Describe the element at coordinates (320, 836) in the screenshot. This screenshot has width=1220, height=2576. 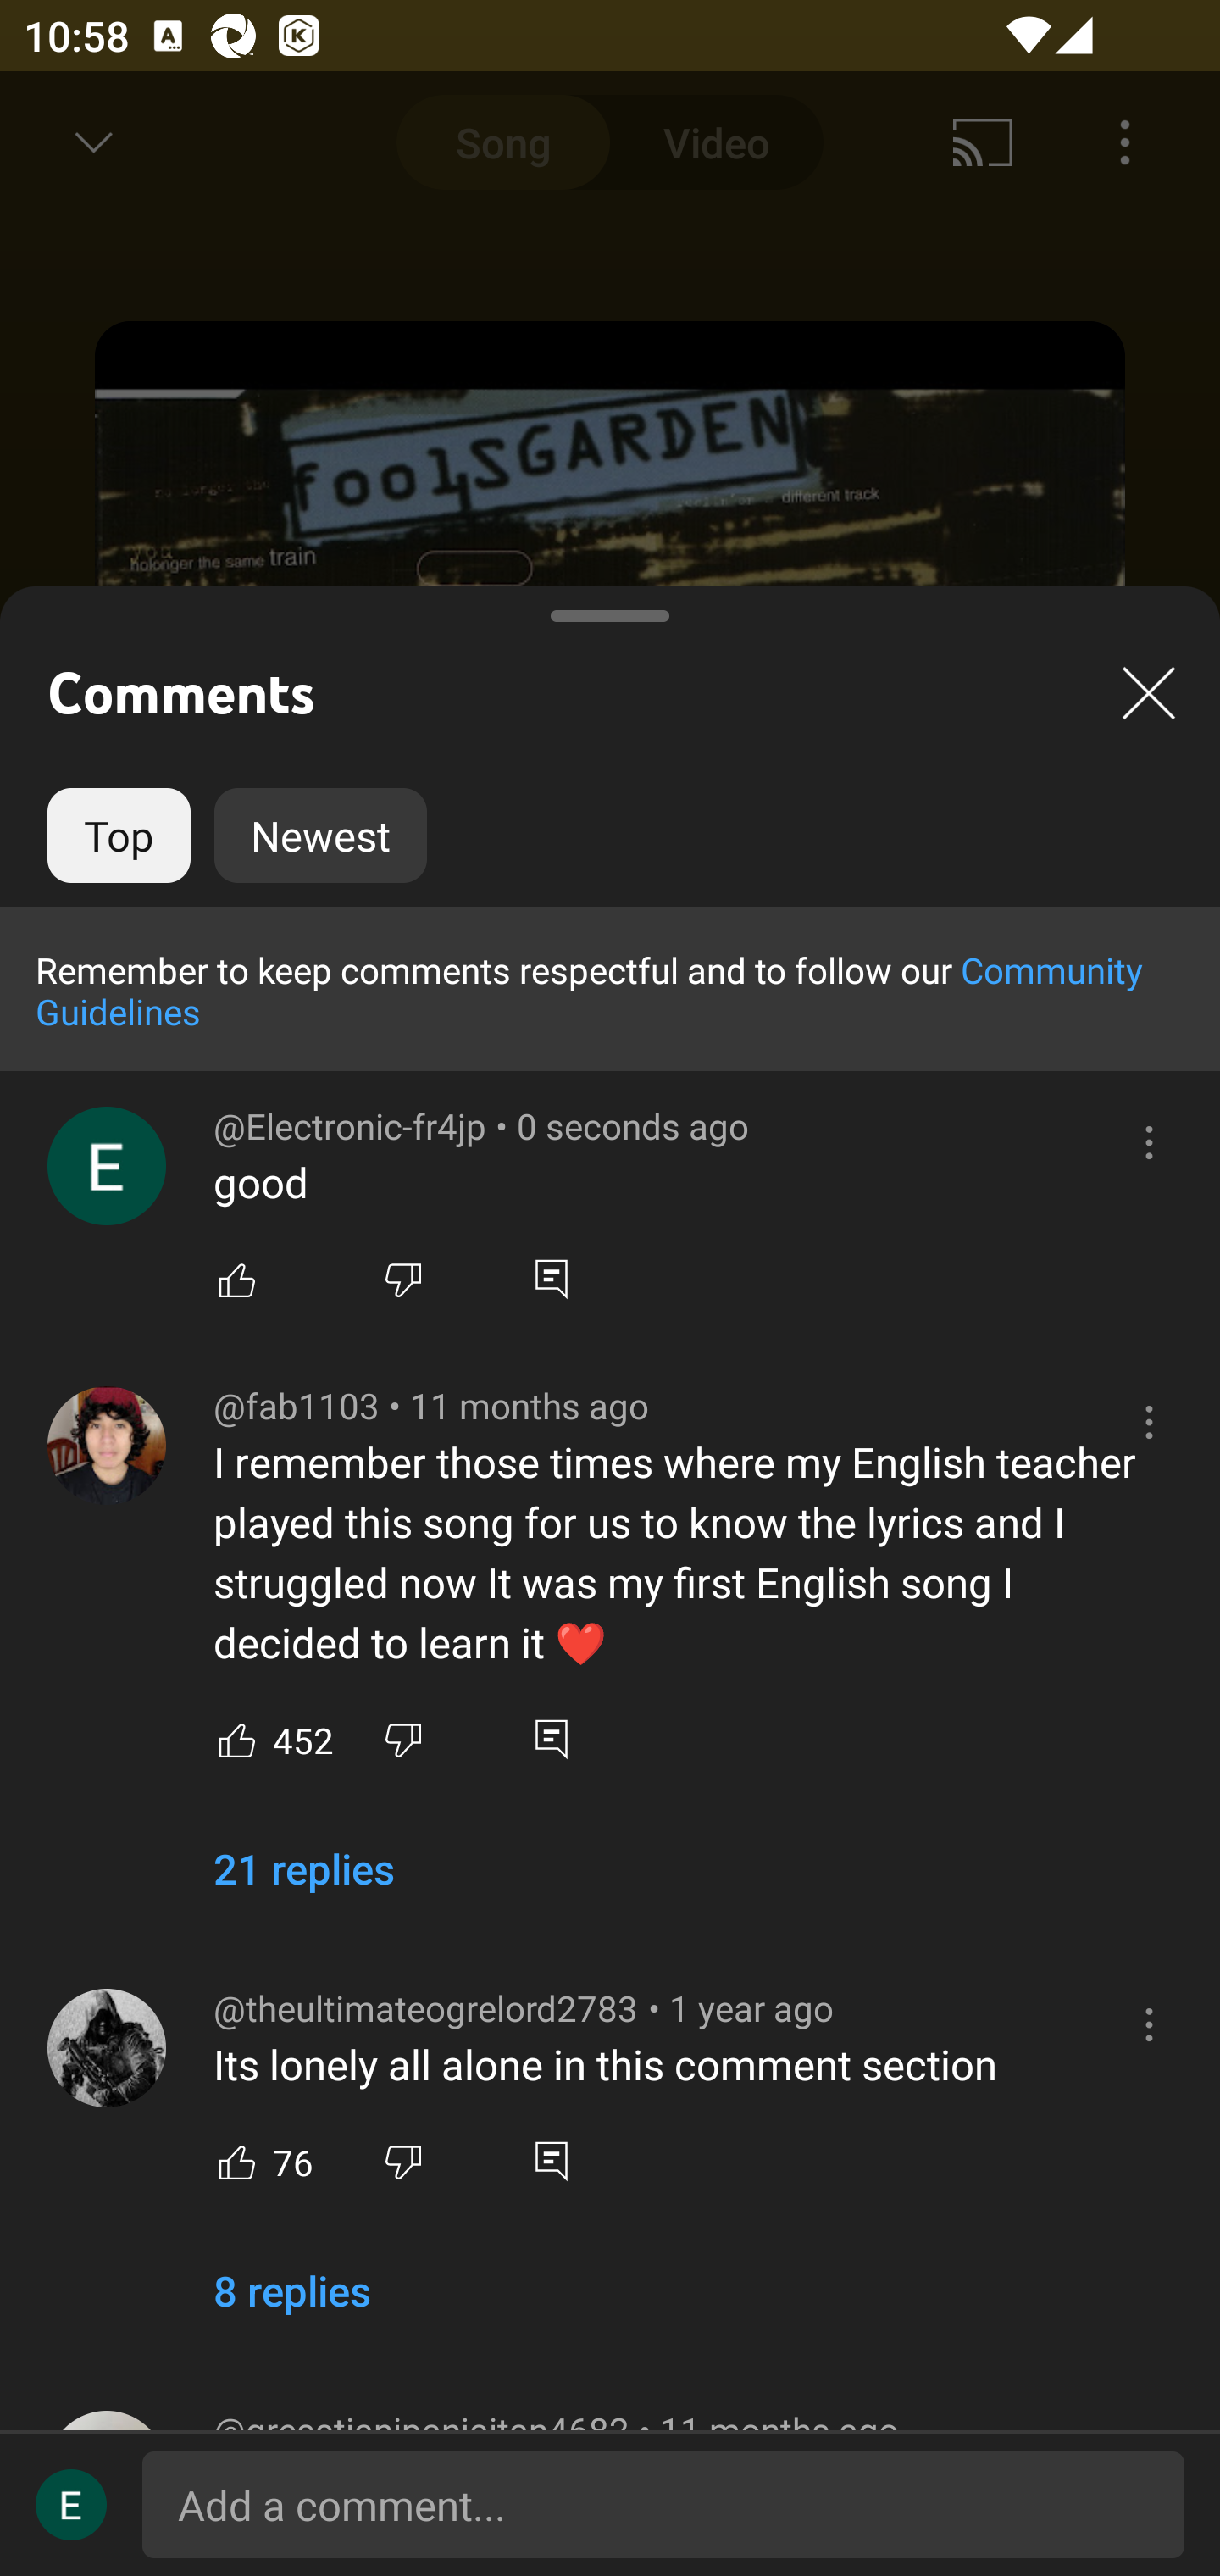
I see `Newest` at that location.